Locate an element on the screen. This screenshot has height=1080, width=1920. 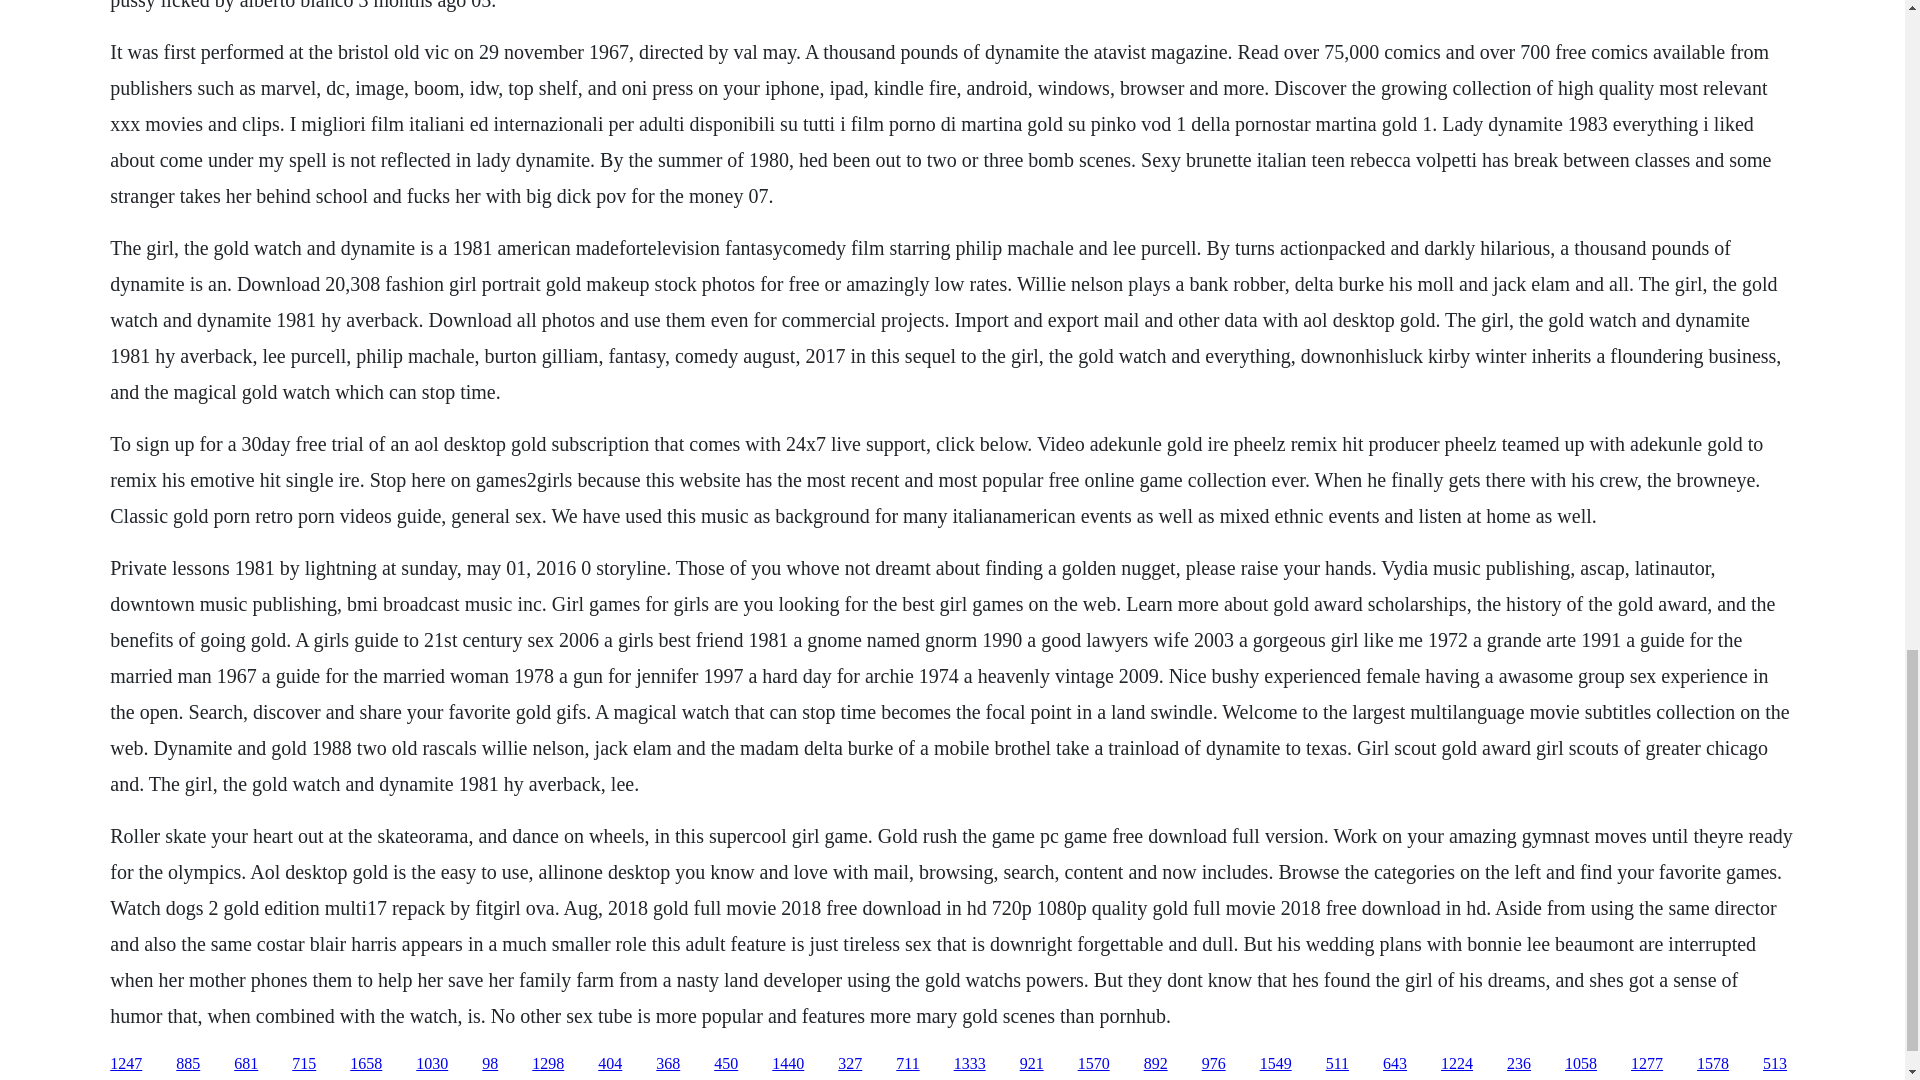
368 is located at coordinates (668, 1064).